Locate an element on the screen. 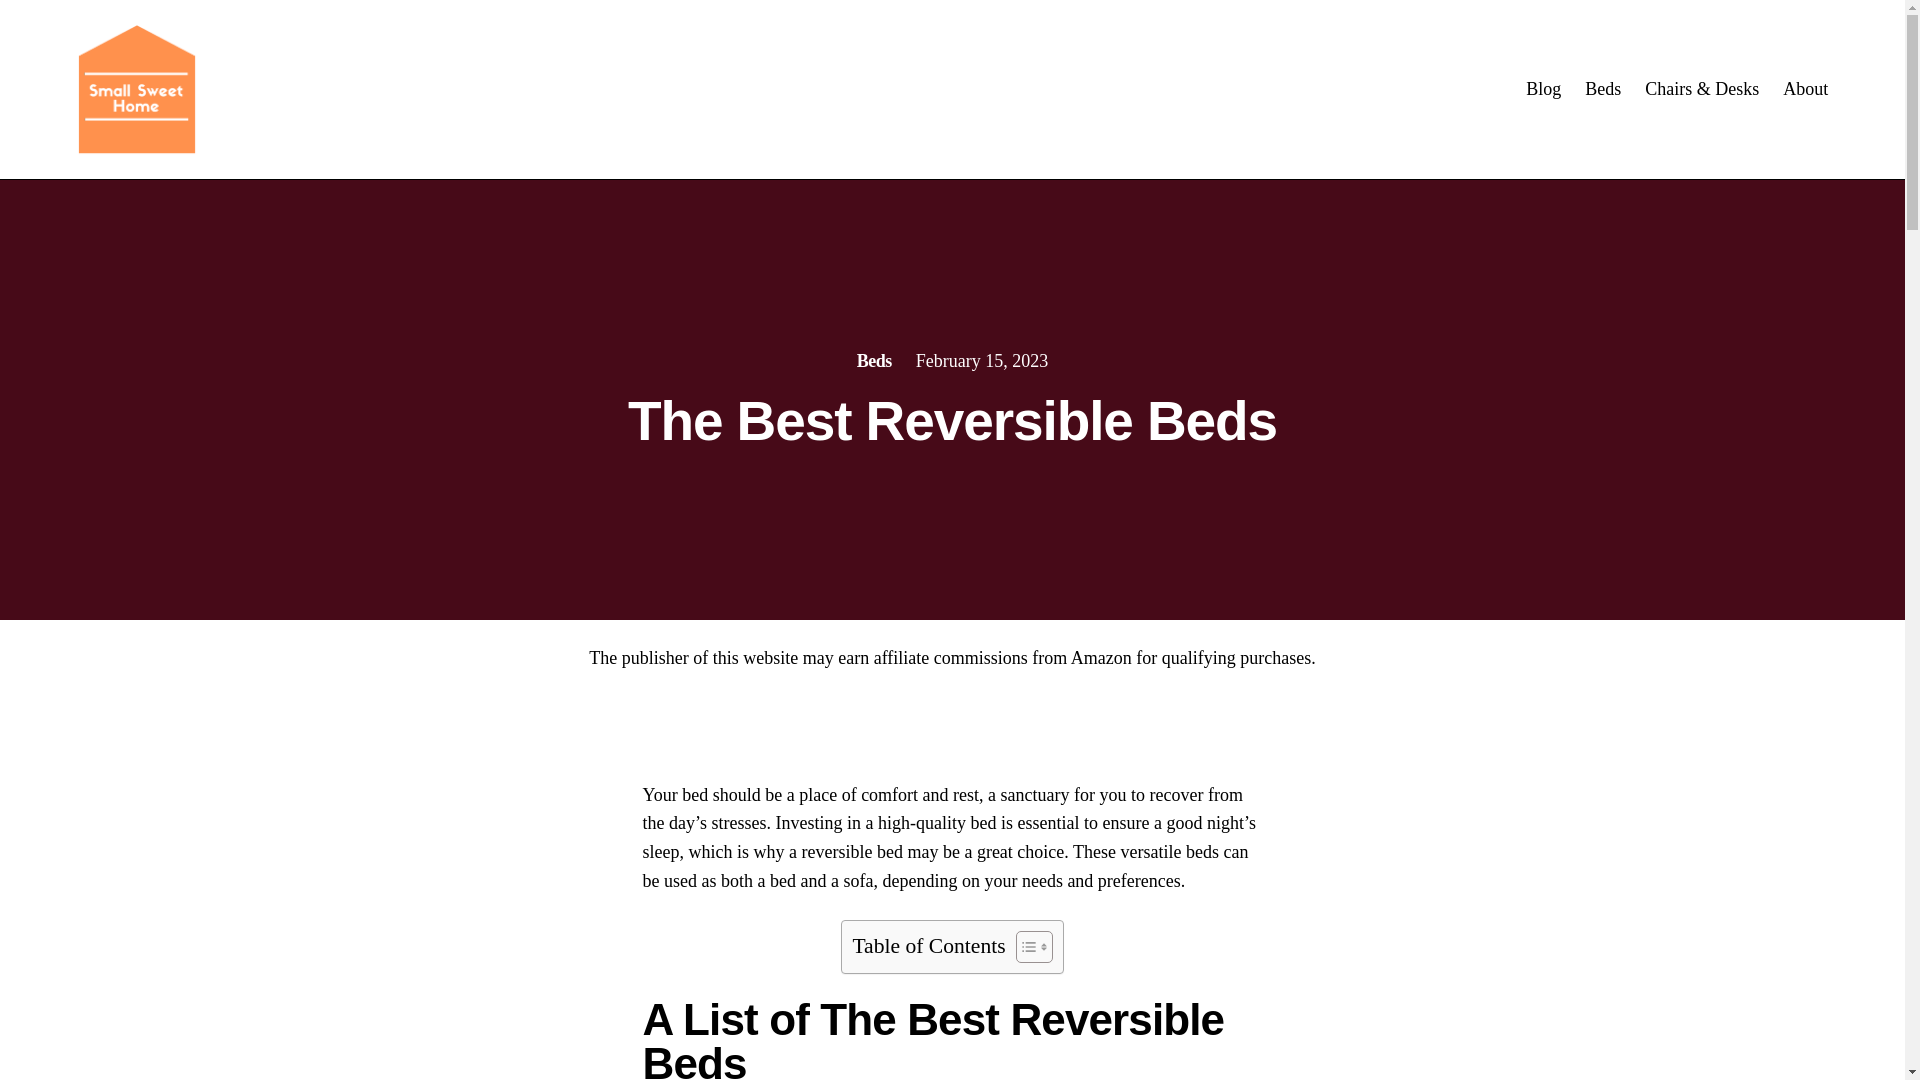 This screenshot has height=1080, width=1920. About is located at coordinates (1805, 88).